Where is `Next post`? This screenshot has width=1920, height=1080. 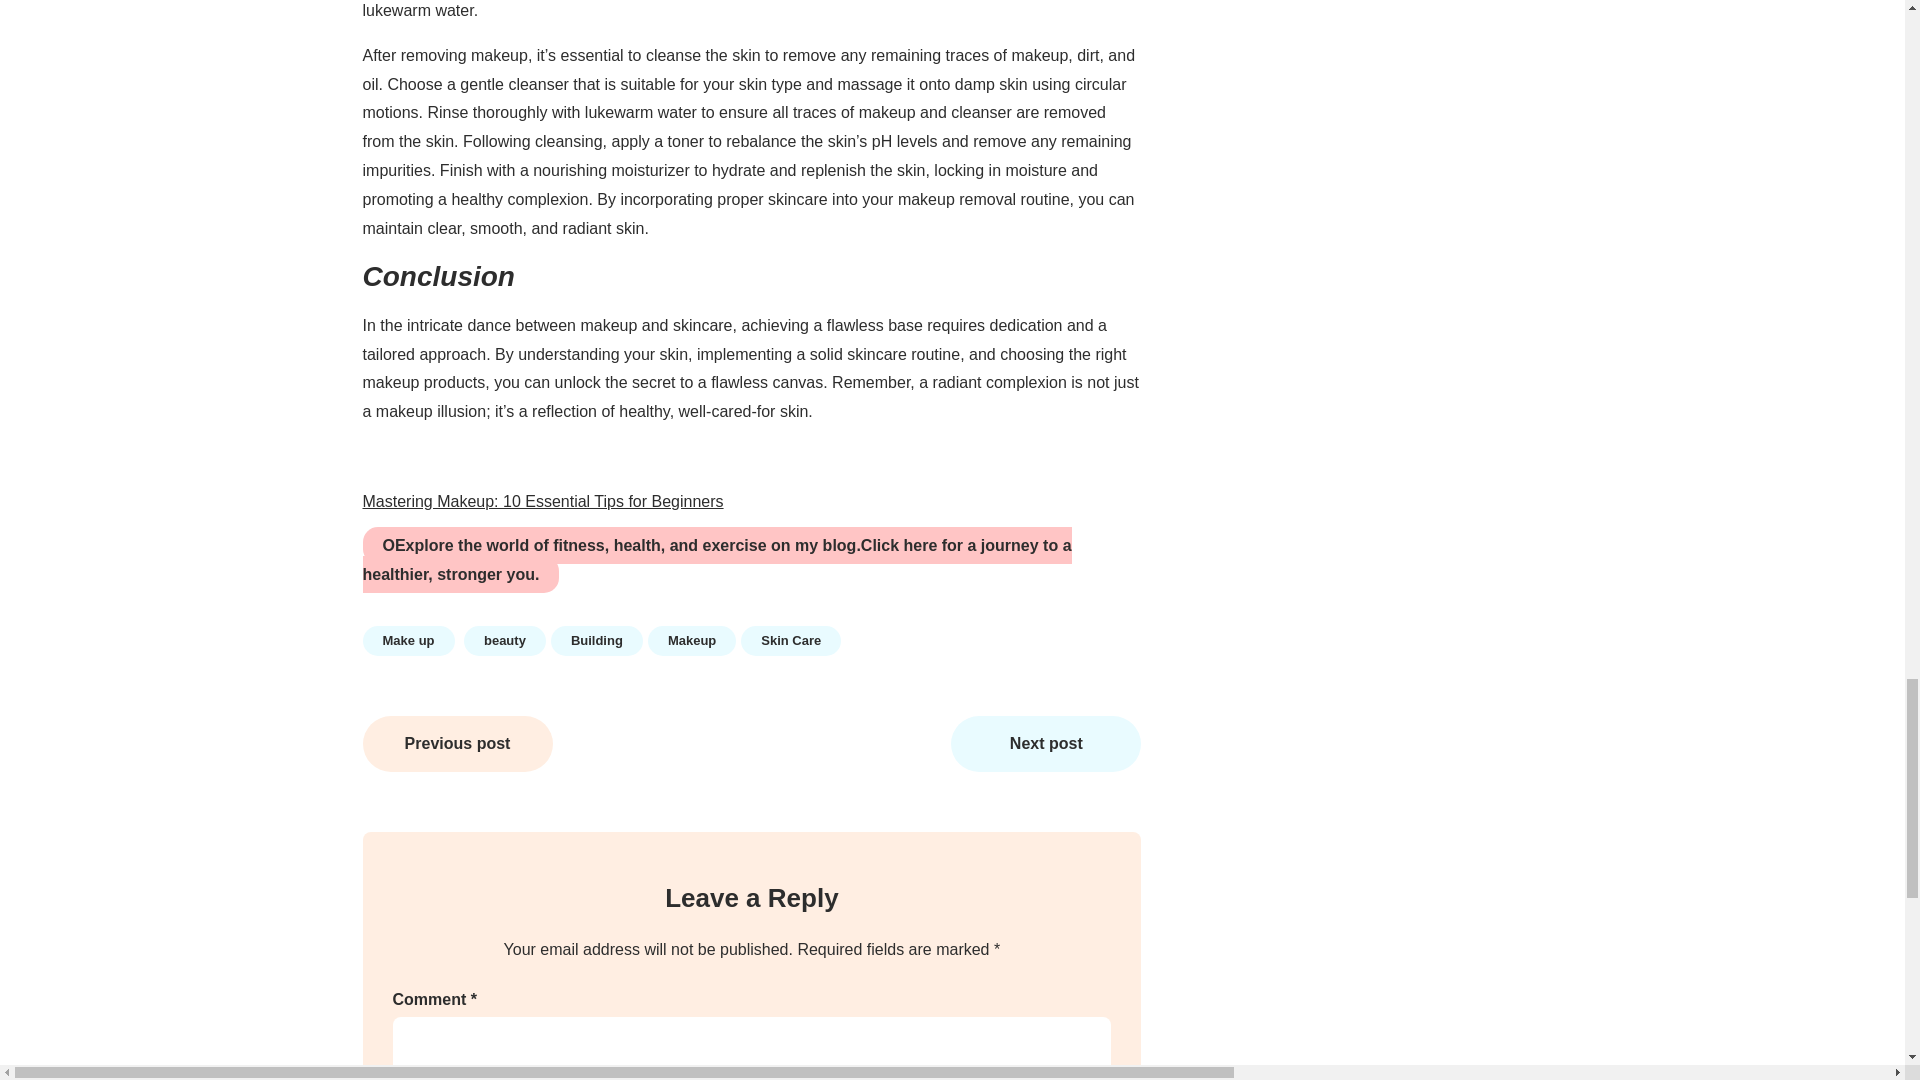 Next post is located at coordinates (1045, 744).